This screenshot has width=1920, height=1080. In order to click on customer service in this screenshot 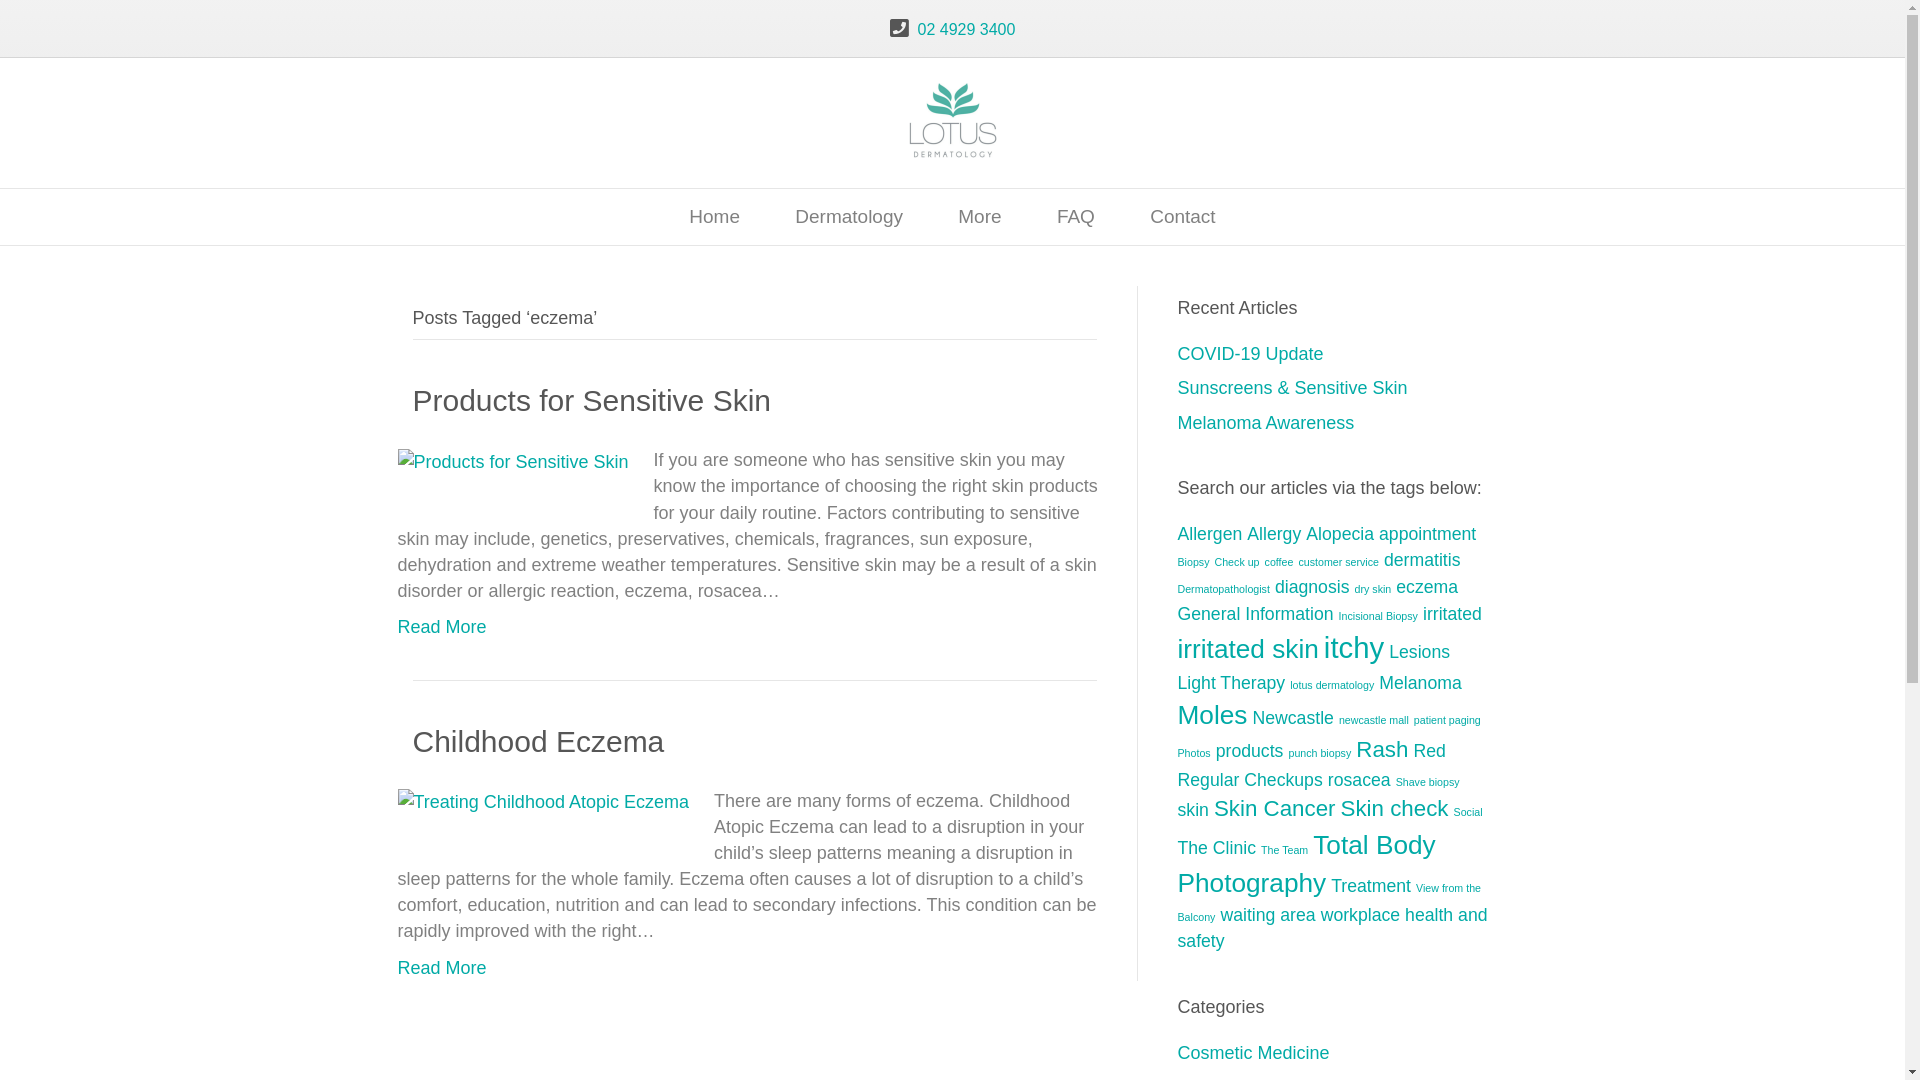, I will do `click(1338, 562)`.